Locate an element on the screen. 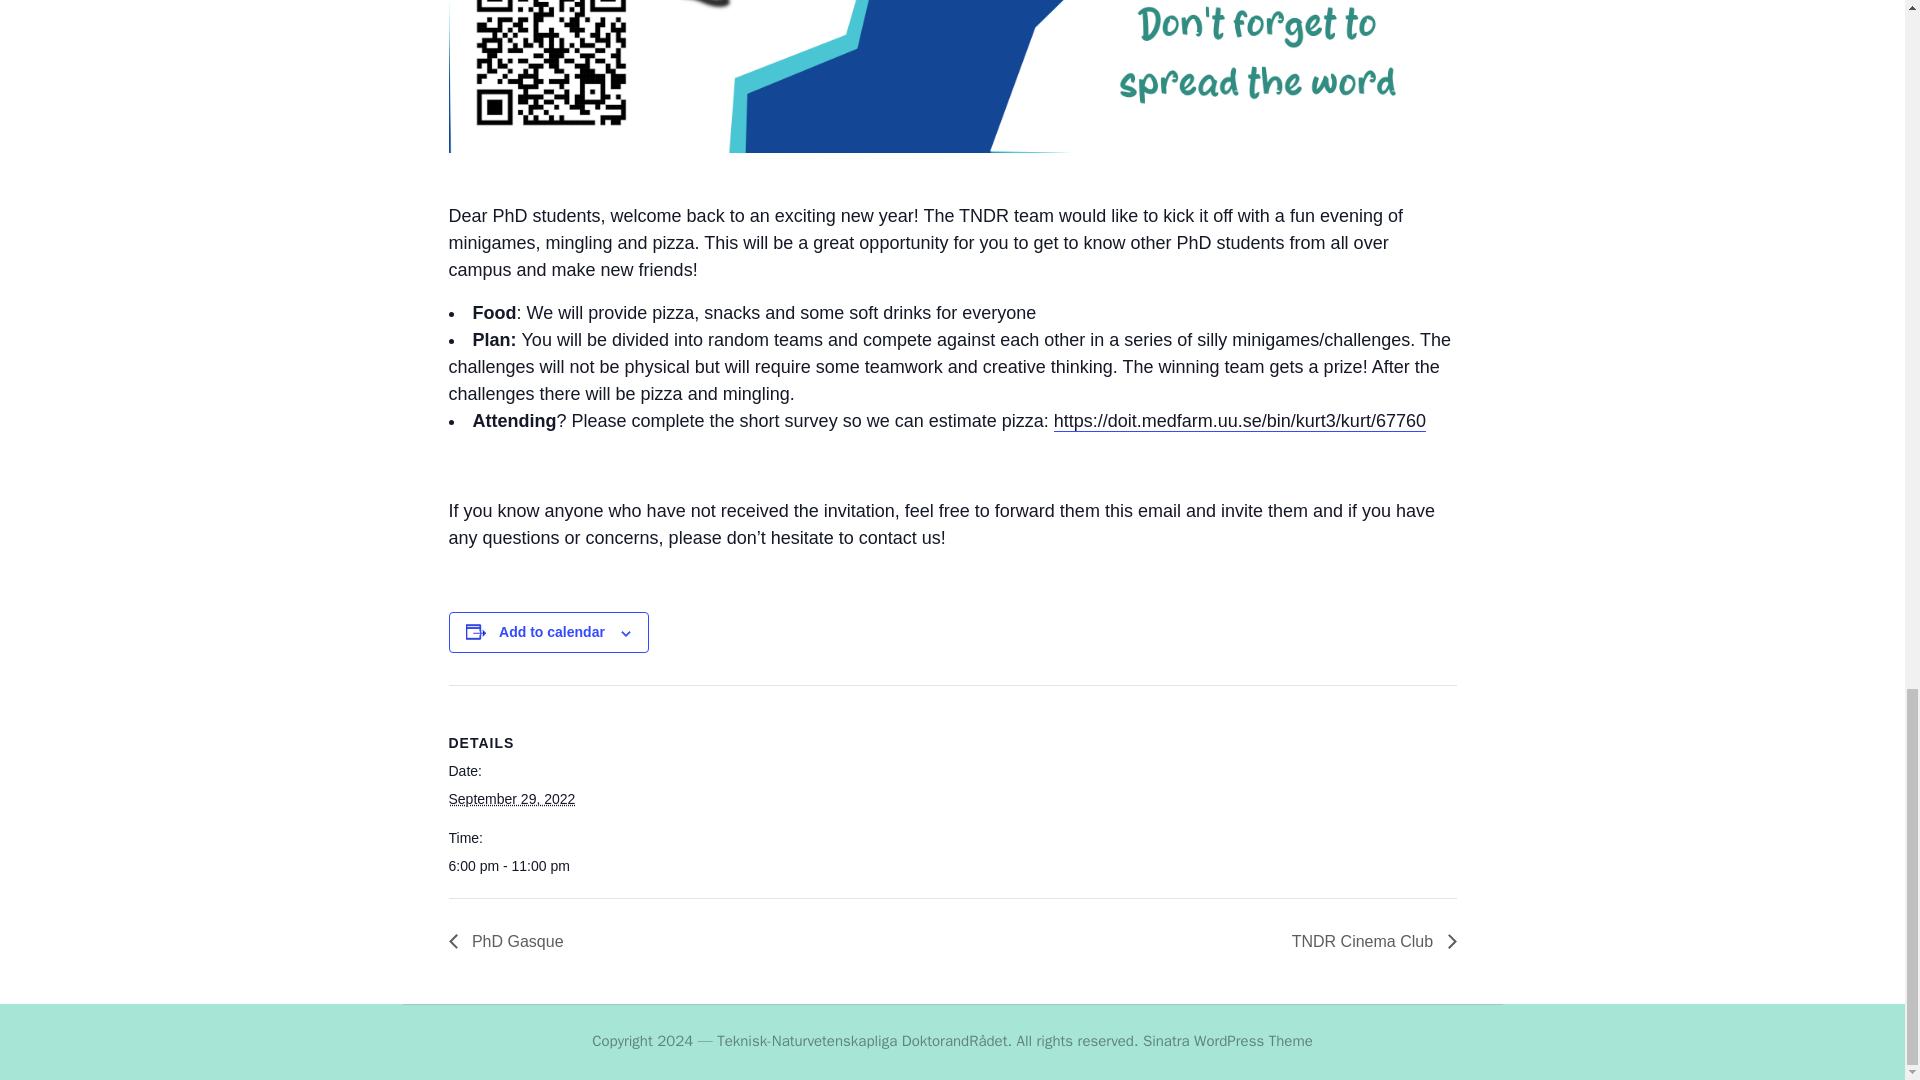  PhD Gasque is located at coordinates (510, 942).